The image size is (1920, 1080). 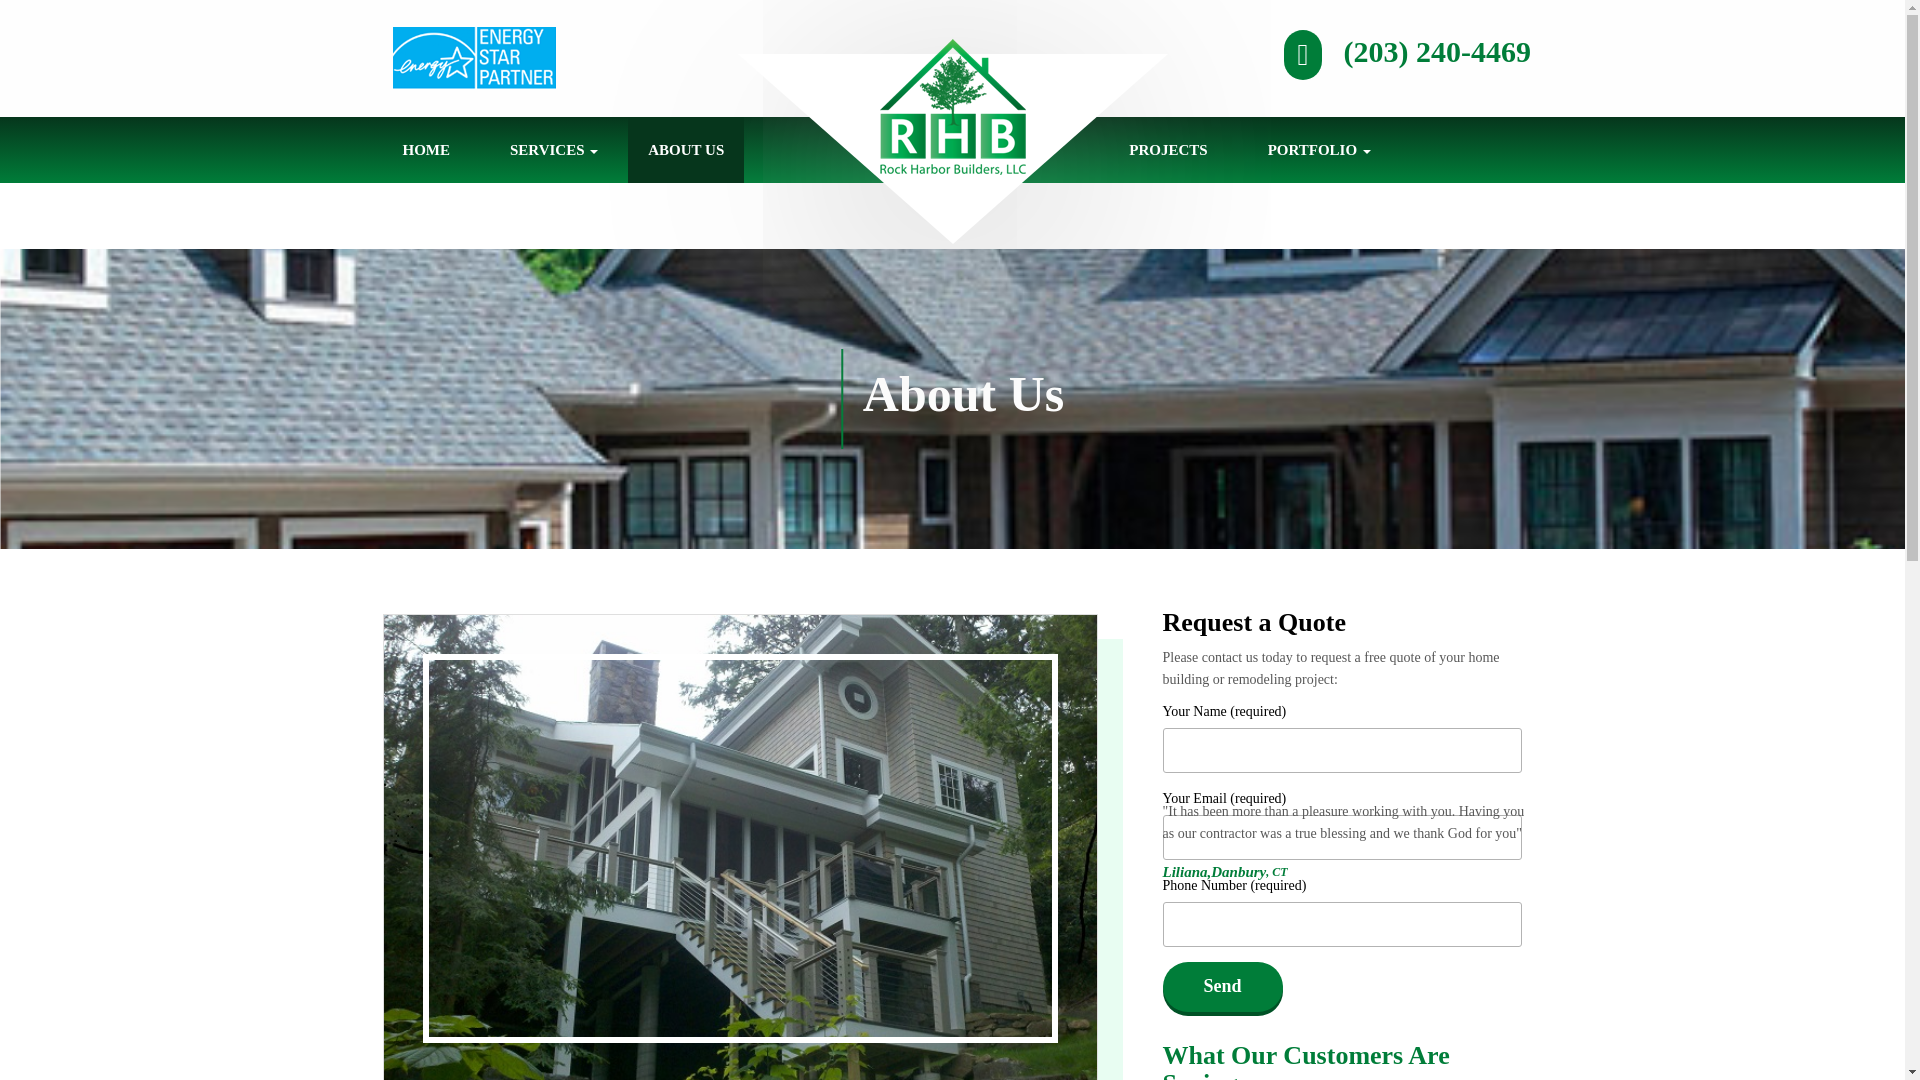 What do you see at coordinates (1168, 149) in the screenshot?
I see `Projects` at bounding box center [1168, 149].